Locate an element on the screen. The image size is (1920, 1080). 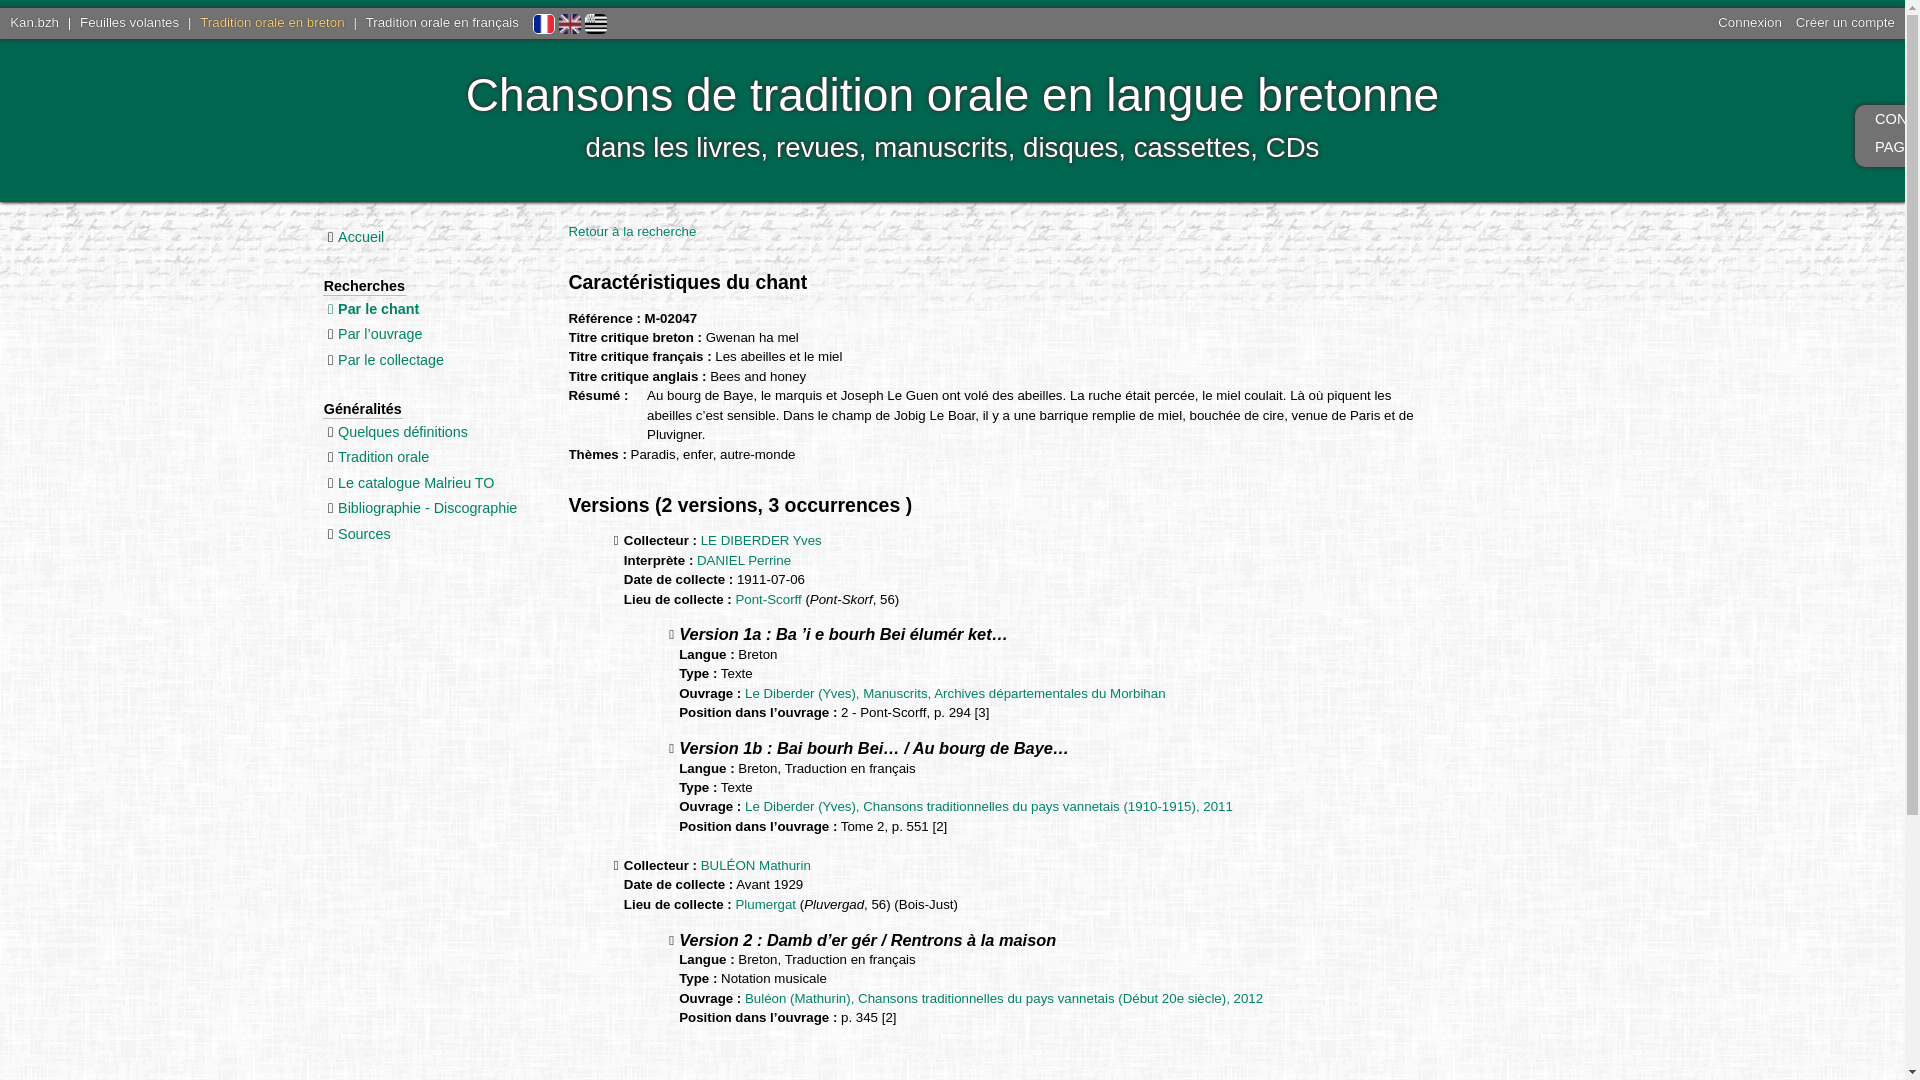
Sources is located at coordinates (364, 534).